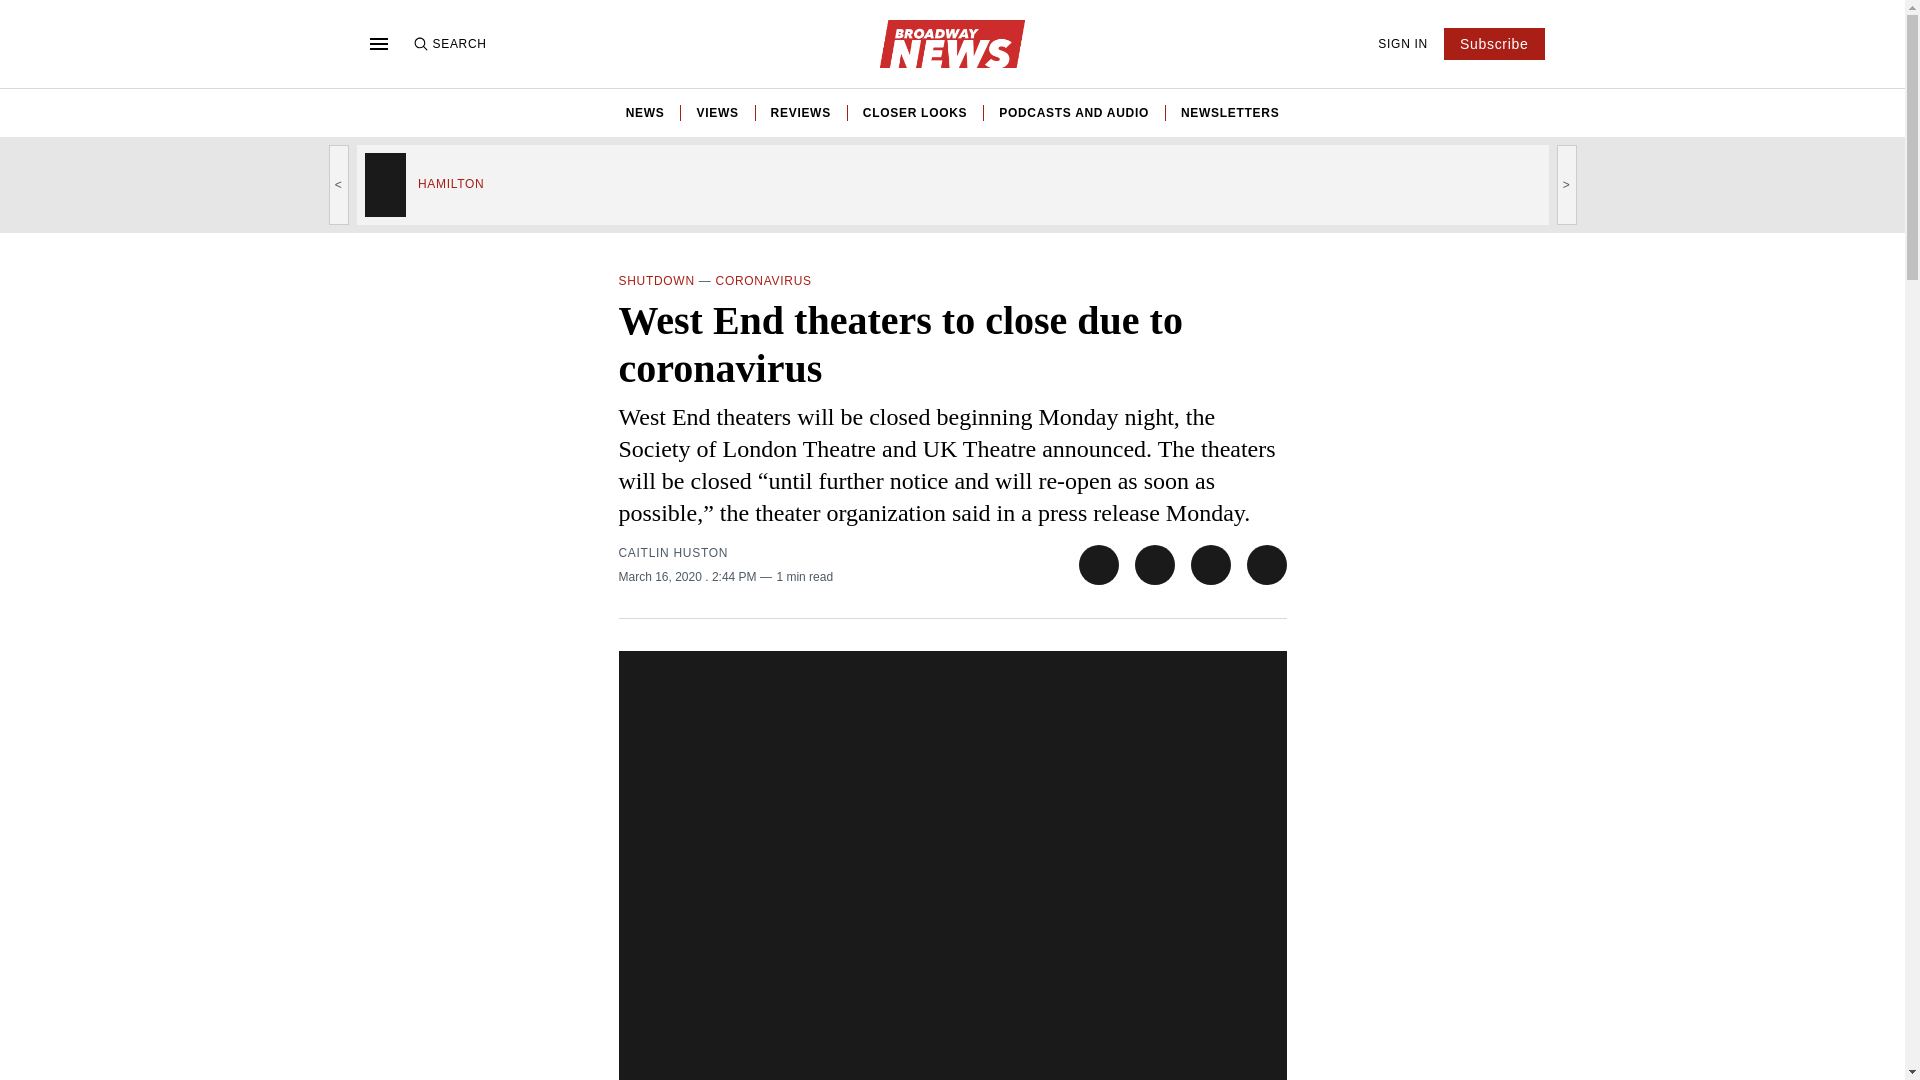  What do you see at coordinates (1073, 112) in the screenshot?
I see `PODCASTS AND AUDIO` at bounding box center [1073, 112].